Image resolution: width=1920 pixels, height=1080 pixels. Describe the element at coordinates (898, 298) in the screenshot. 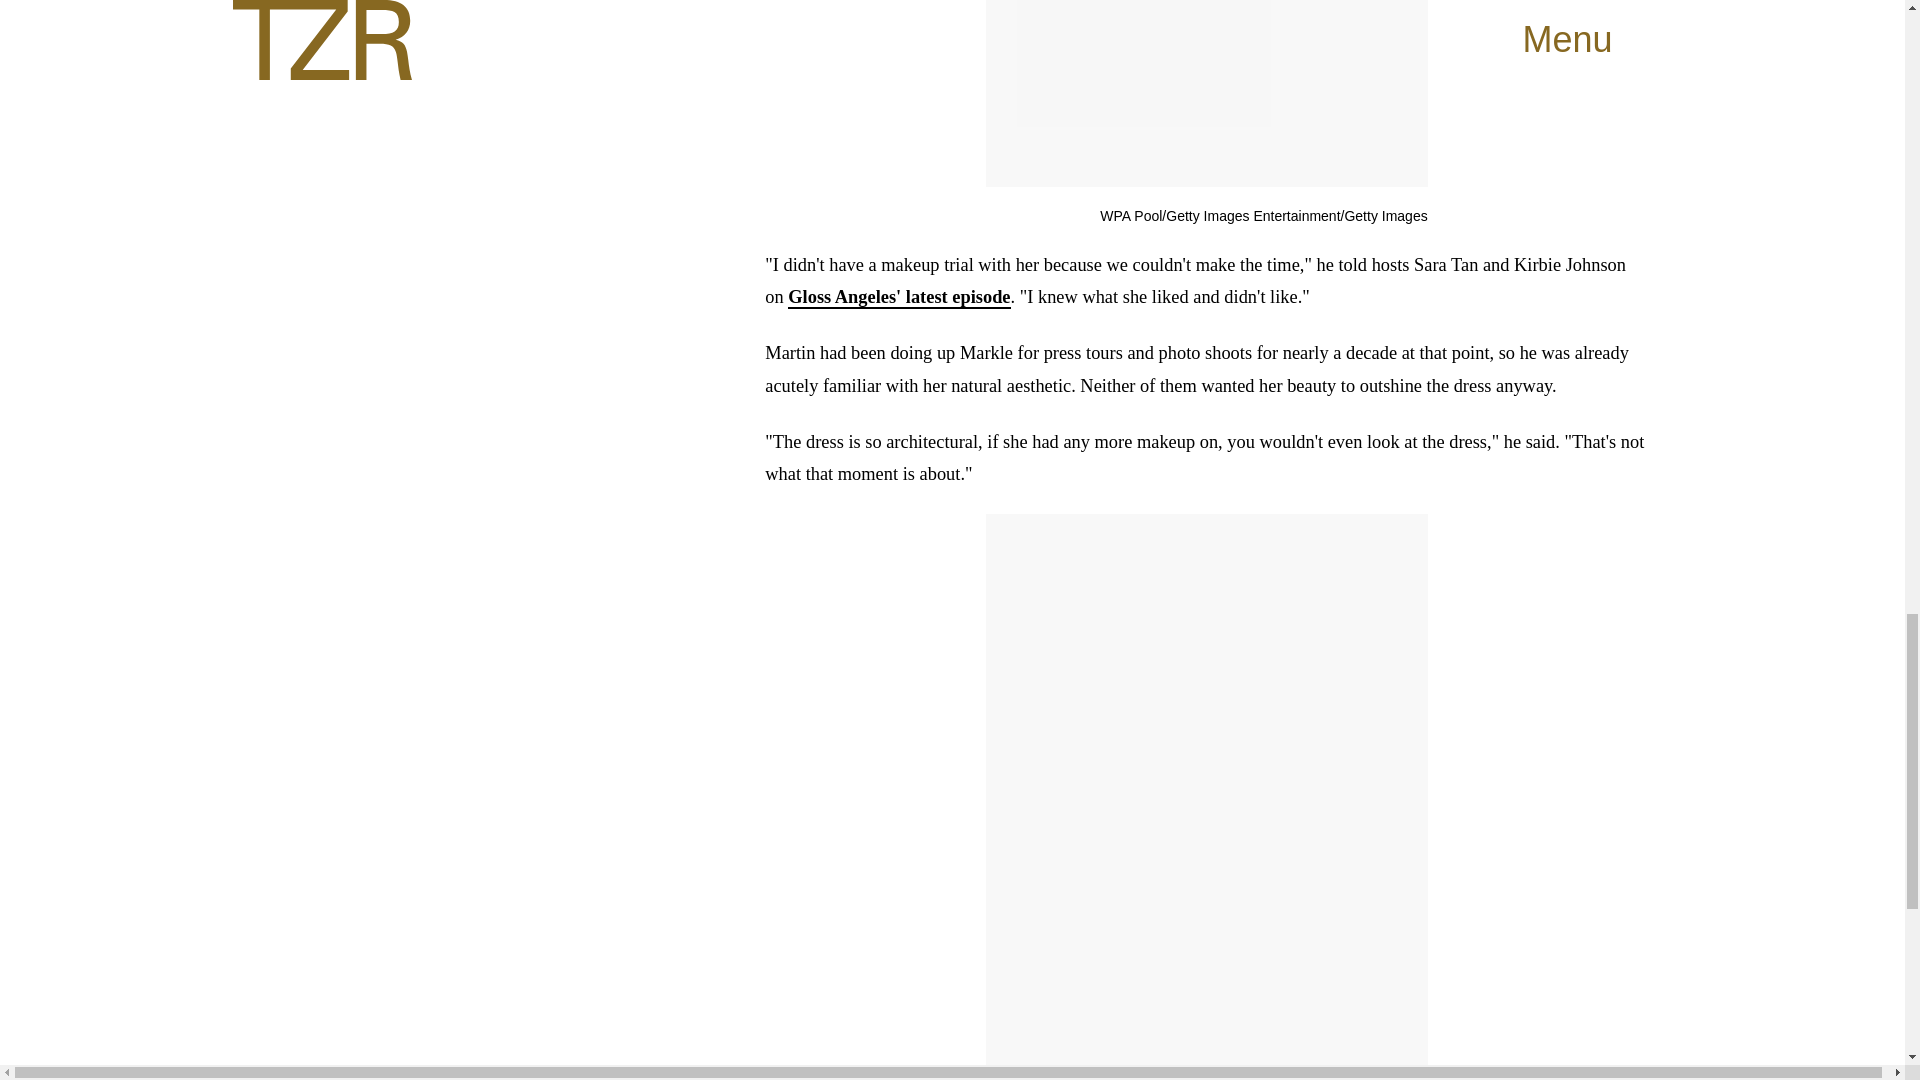

I see `Gloss Angeles' latest episode` at that location.